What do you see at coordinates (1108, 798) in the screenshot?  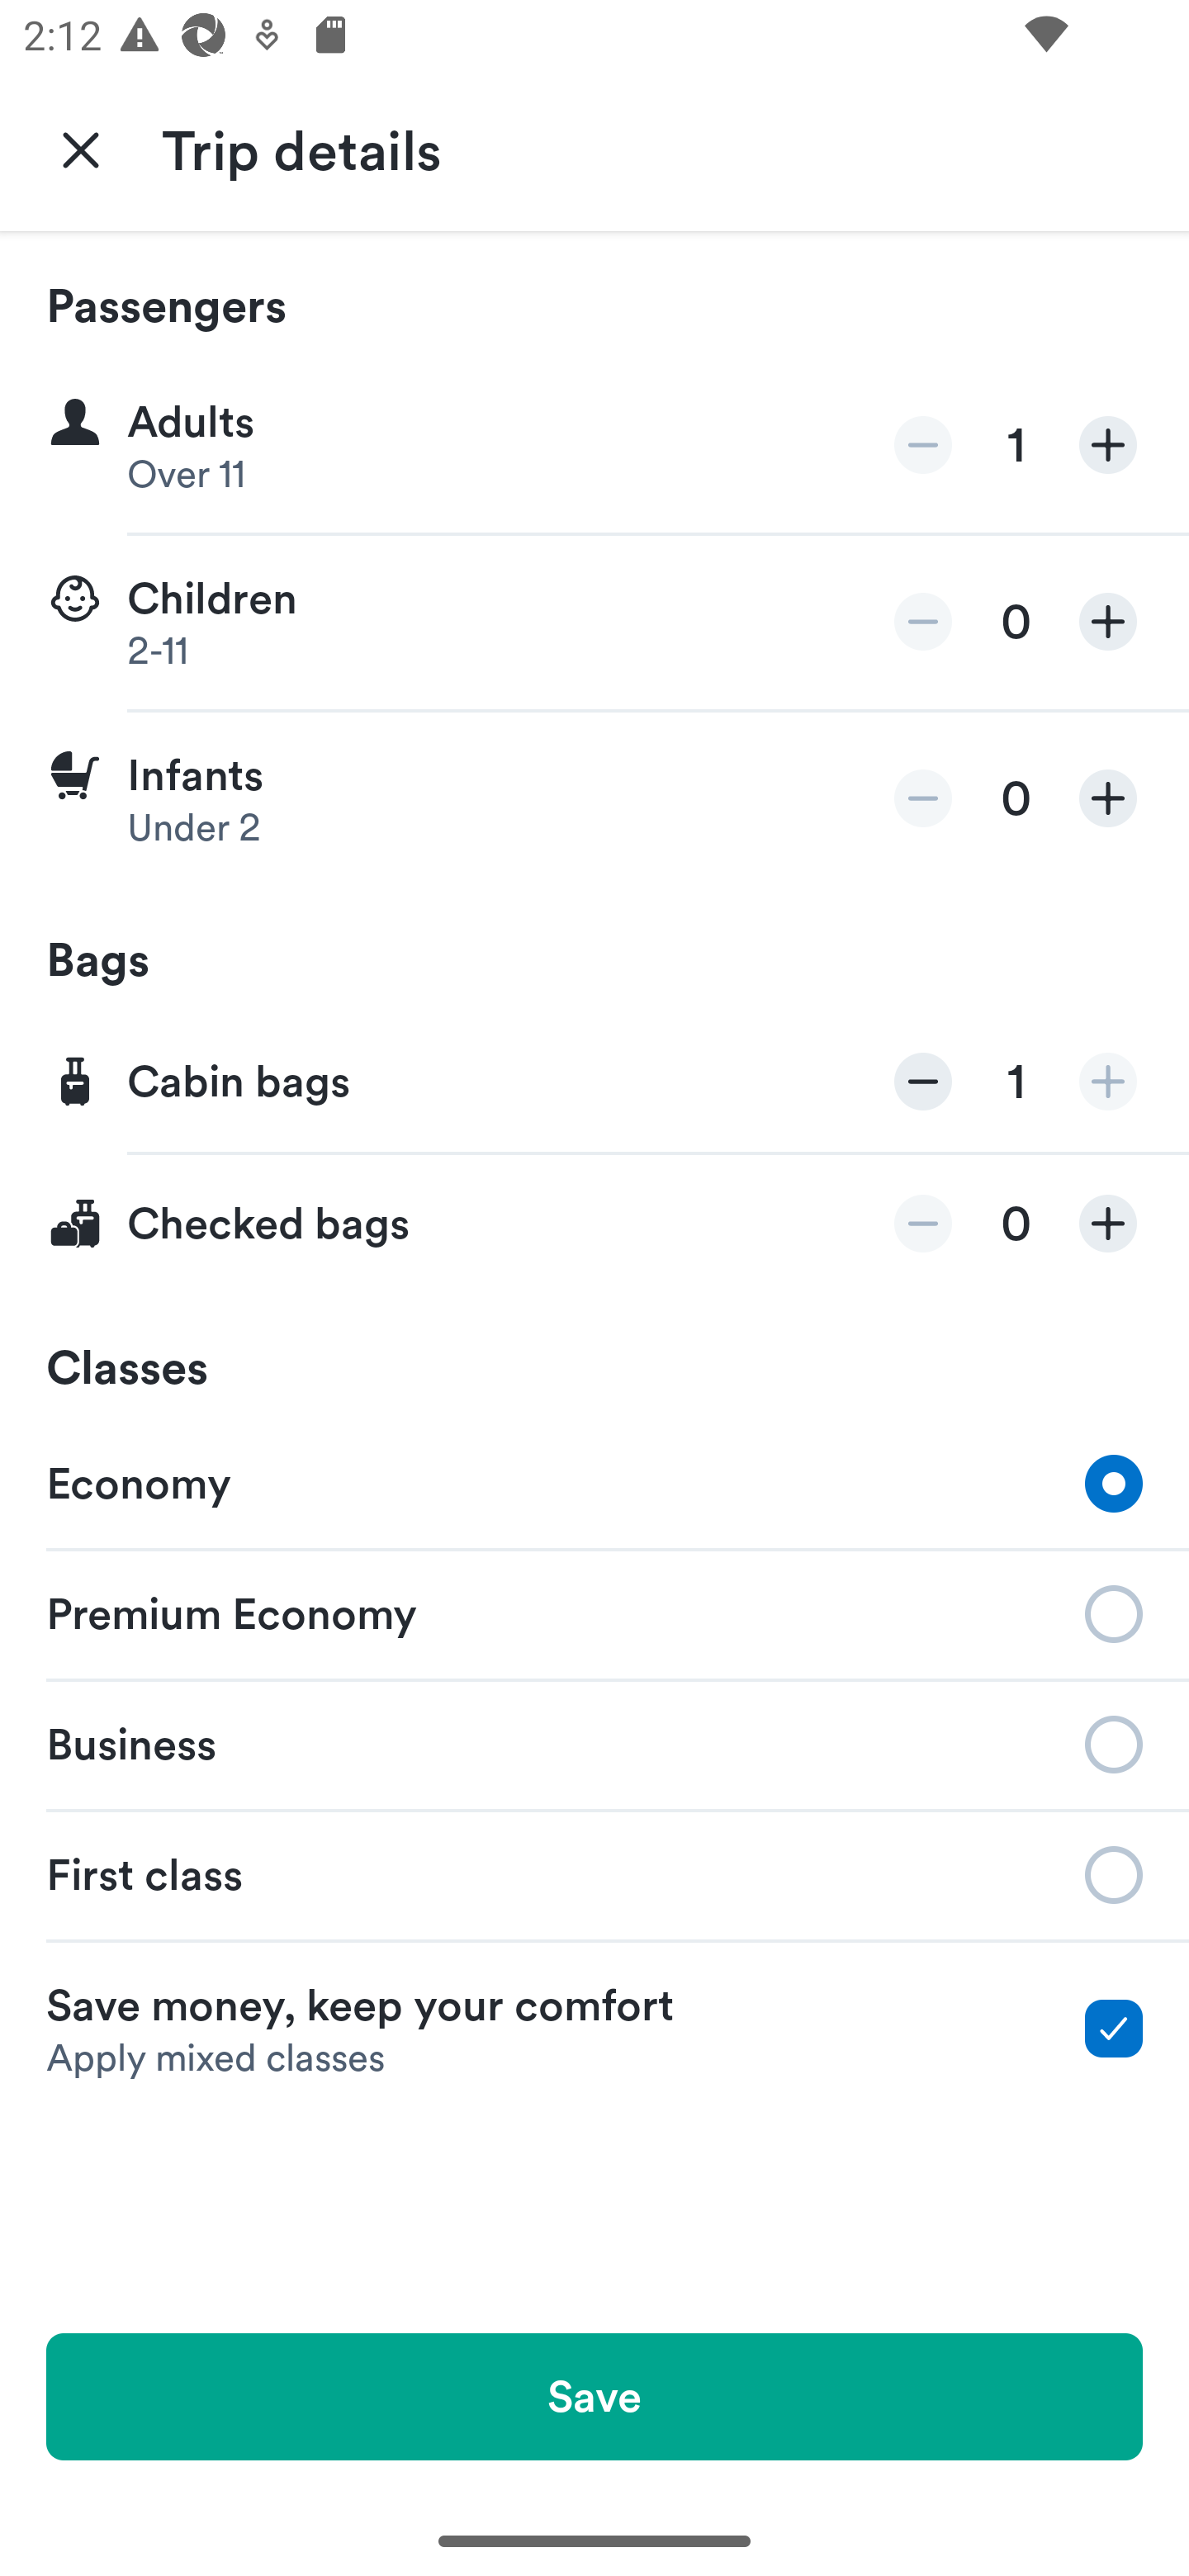 I see `Add` at bounding box center [1108, 798].